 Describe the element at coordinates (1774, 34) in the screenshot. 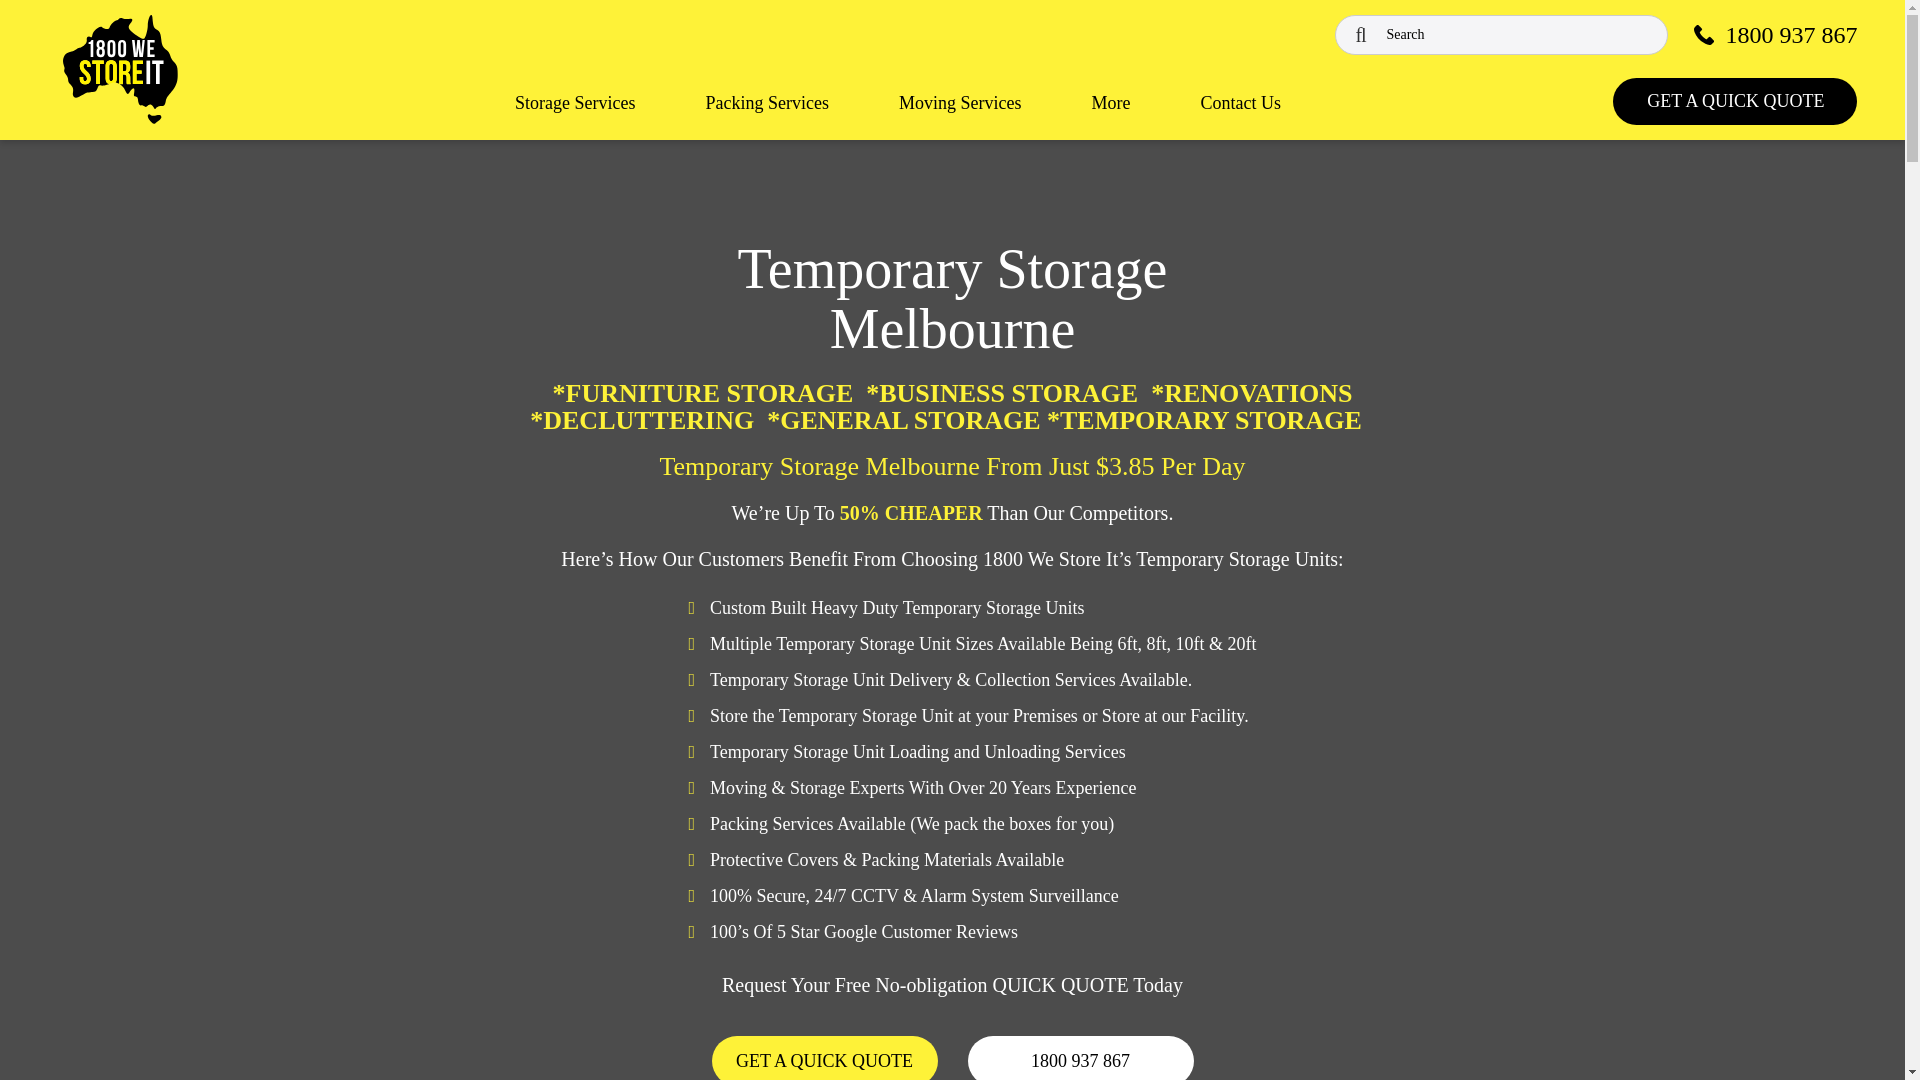

I see `1800 937 867` at that location.